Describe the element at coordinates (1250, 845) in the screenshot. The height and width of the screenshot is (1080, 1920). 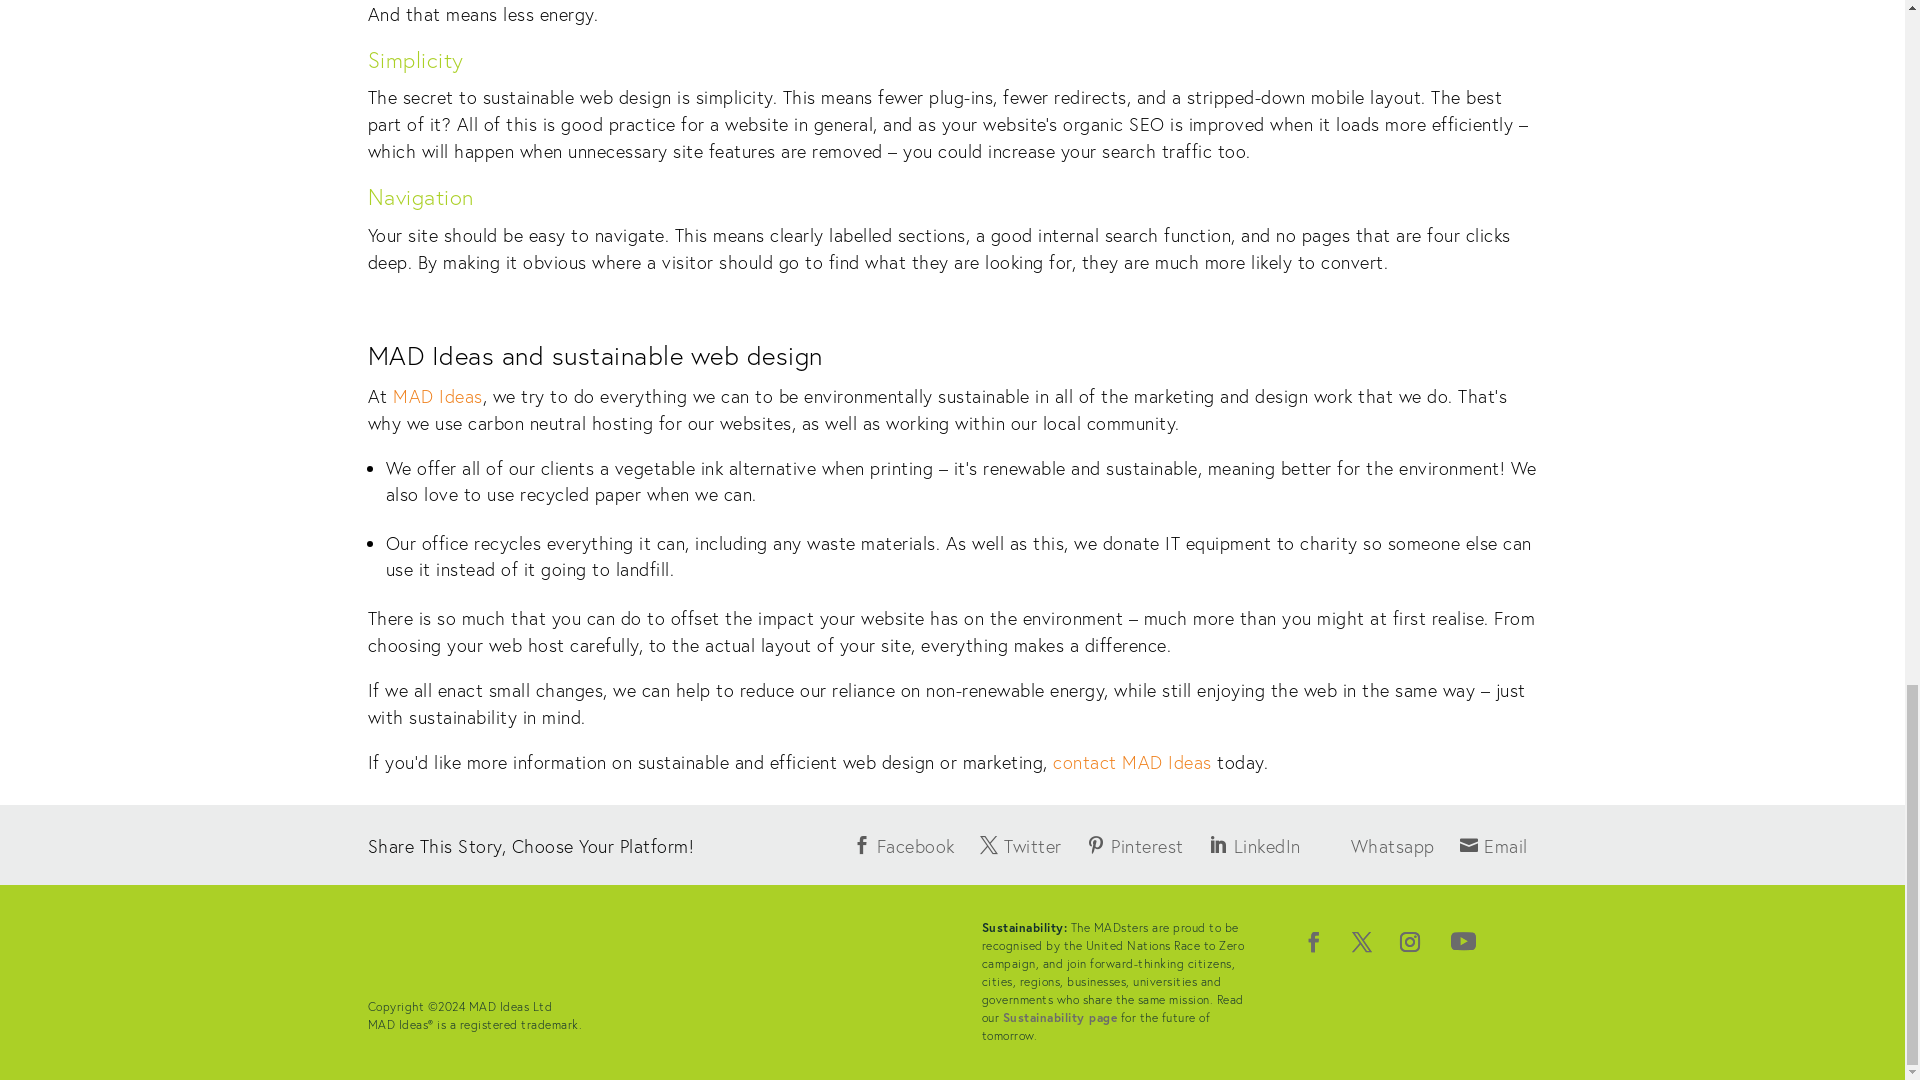
I see `LinkedIn` at that location.